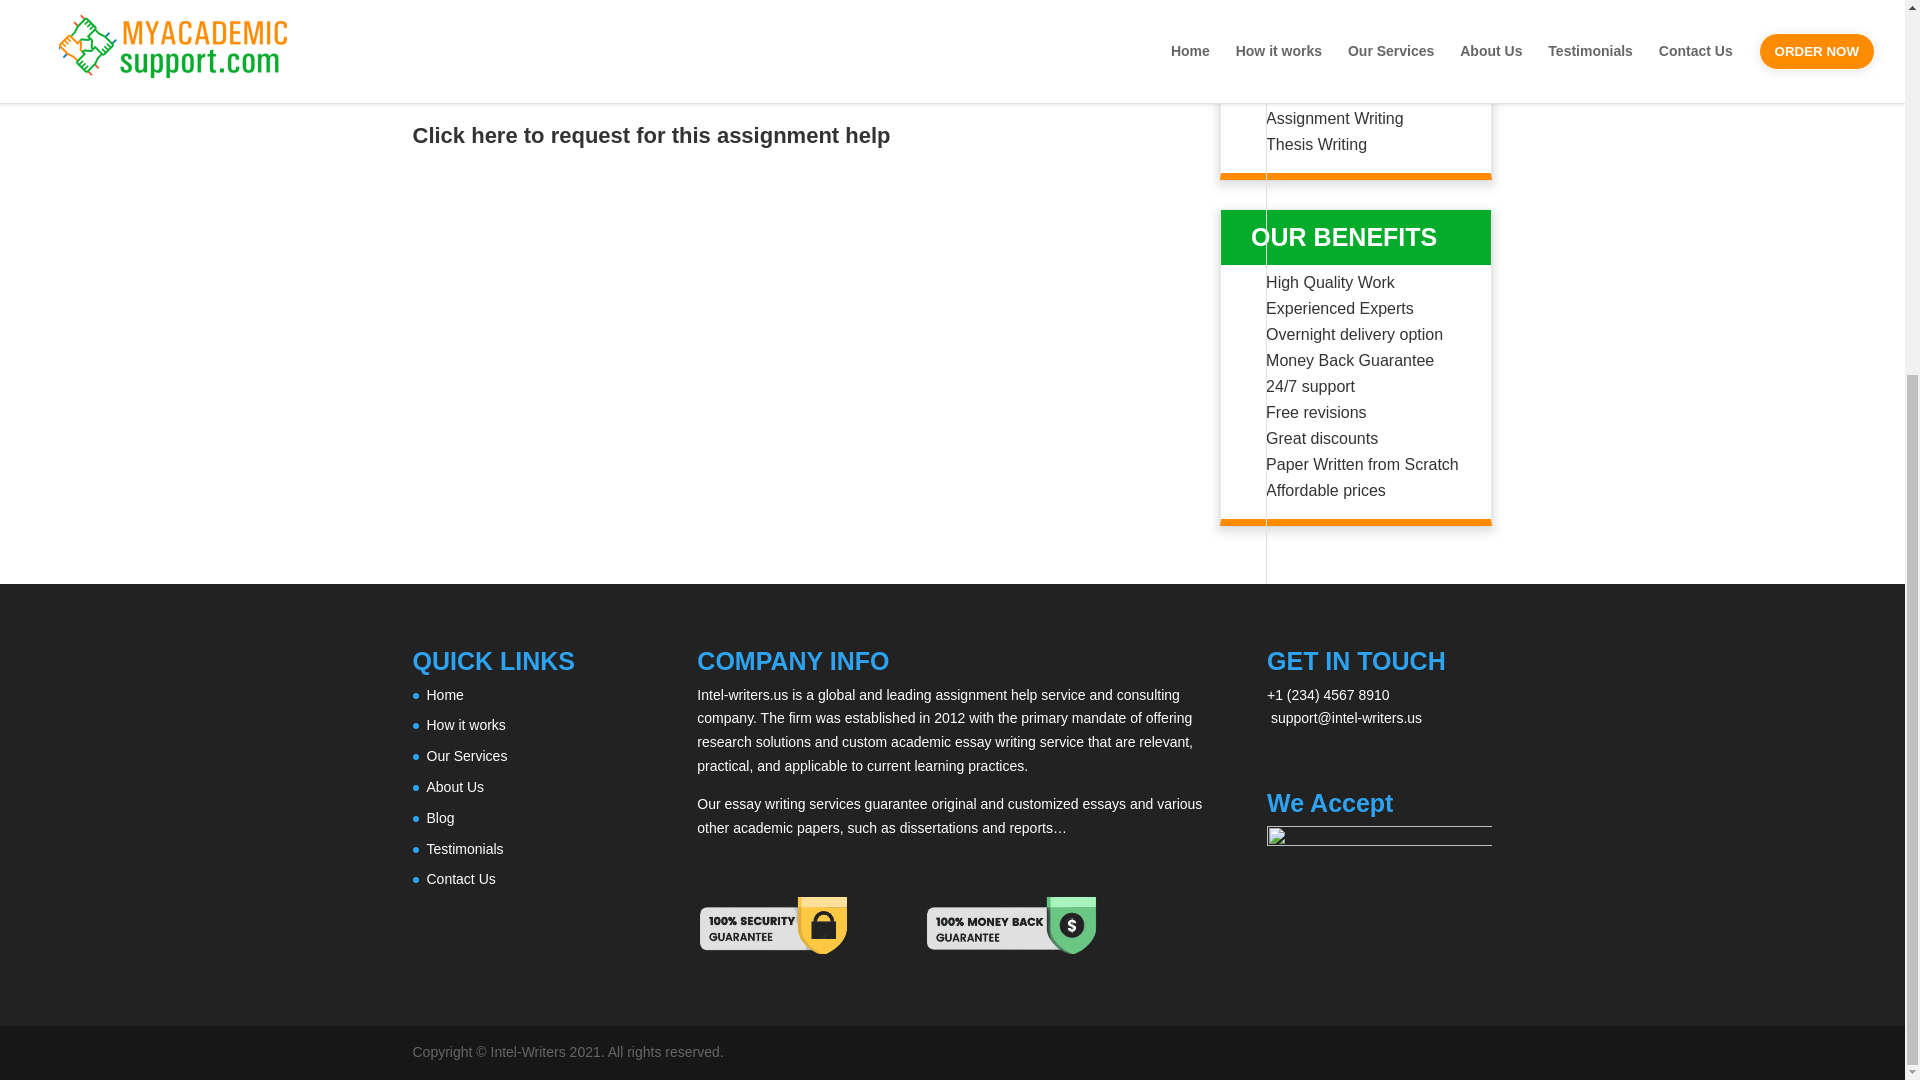  I want to click on Contact Us, so click(460, 878).